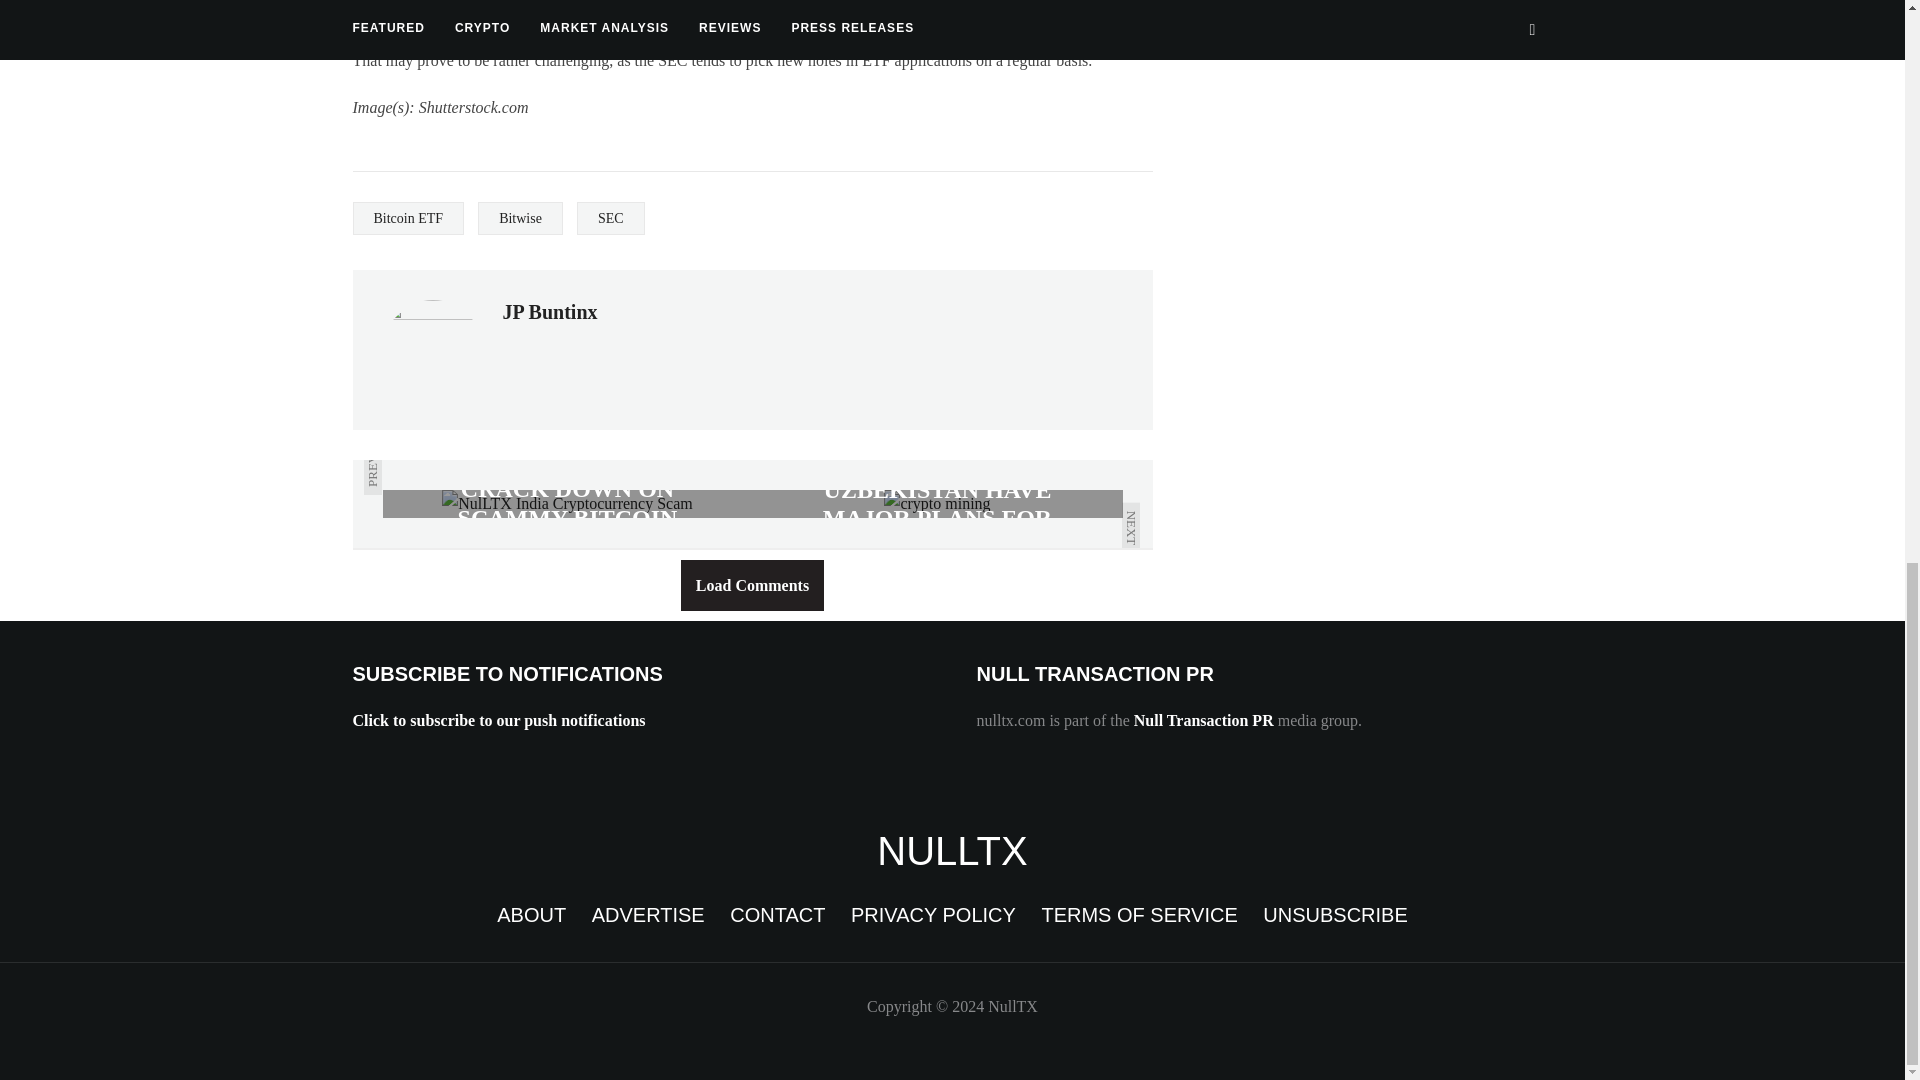 This screenshot has width=1920, height=1080. What do you see at coordinates (952, 850) in the screenshot?
I see `NULLTX` at bounding box center [952, 850].